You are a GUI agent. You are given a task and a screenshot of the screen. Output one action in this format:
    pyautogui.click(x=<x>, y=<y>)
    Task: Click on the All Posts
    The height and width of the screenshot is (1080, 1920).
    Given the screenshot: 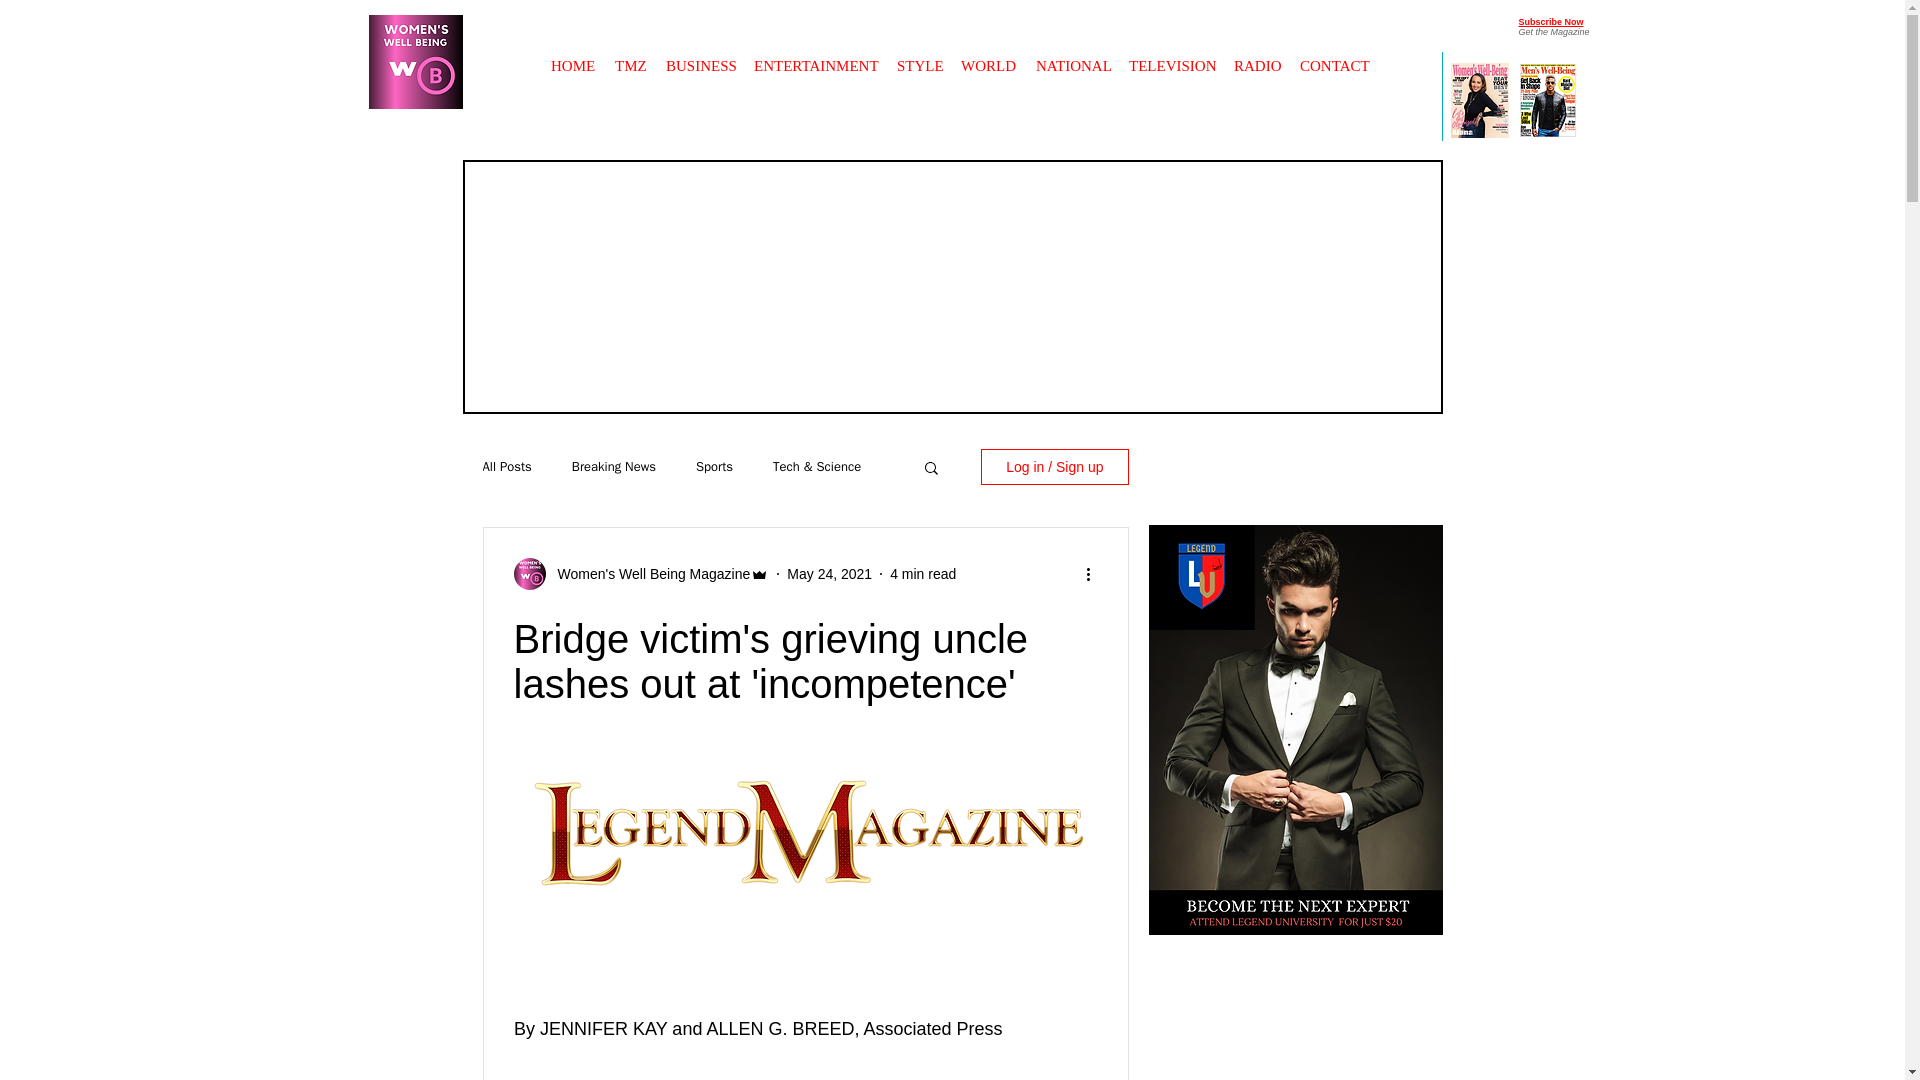 What is the action you would take?
    pyautogui.click(x=506, y=466)
    